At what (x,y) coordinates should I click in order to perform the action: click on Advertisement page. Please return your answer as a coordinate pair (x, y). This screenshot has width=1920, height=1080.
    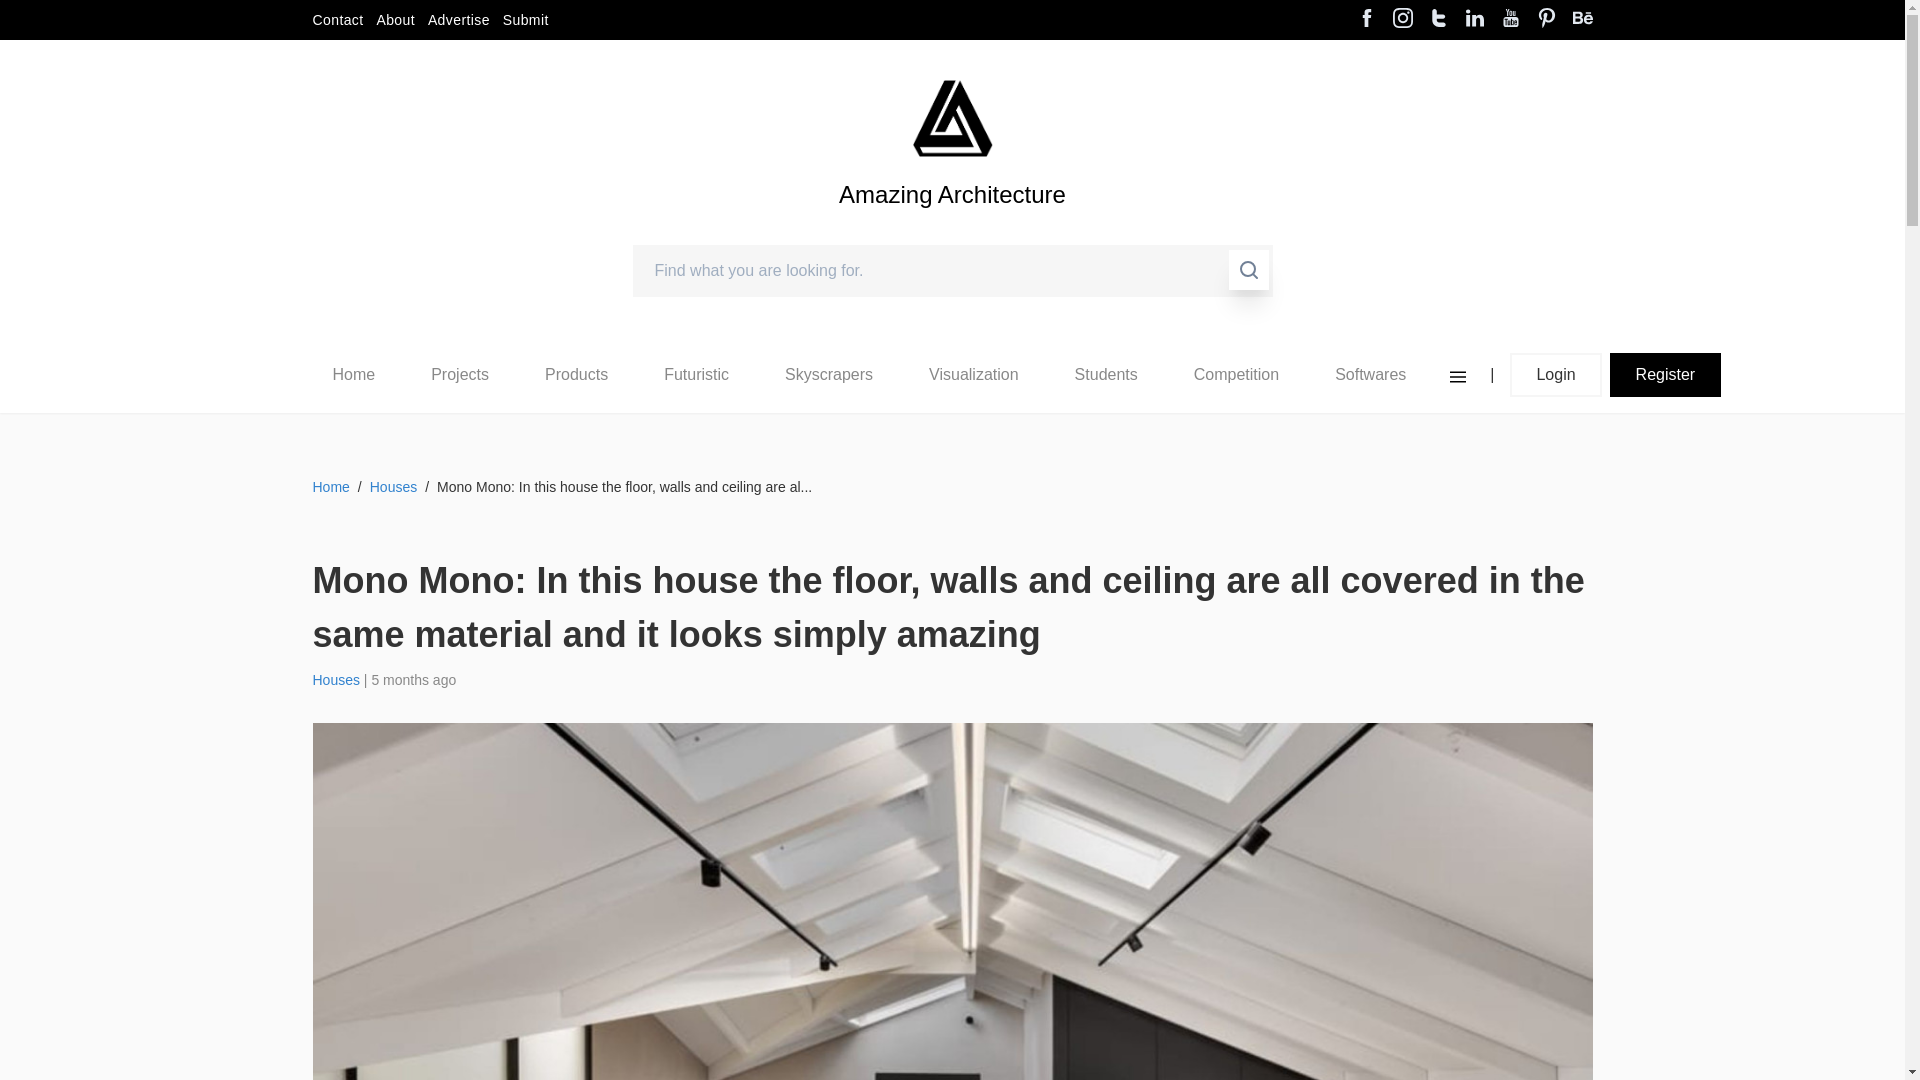
    Looking at the image, I should click on (458, 20).